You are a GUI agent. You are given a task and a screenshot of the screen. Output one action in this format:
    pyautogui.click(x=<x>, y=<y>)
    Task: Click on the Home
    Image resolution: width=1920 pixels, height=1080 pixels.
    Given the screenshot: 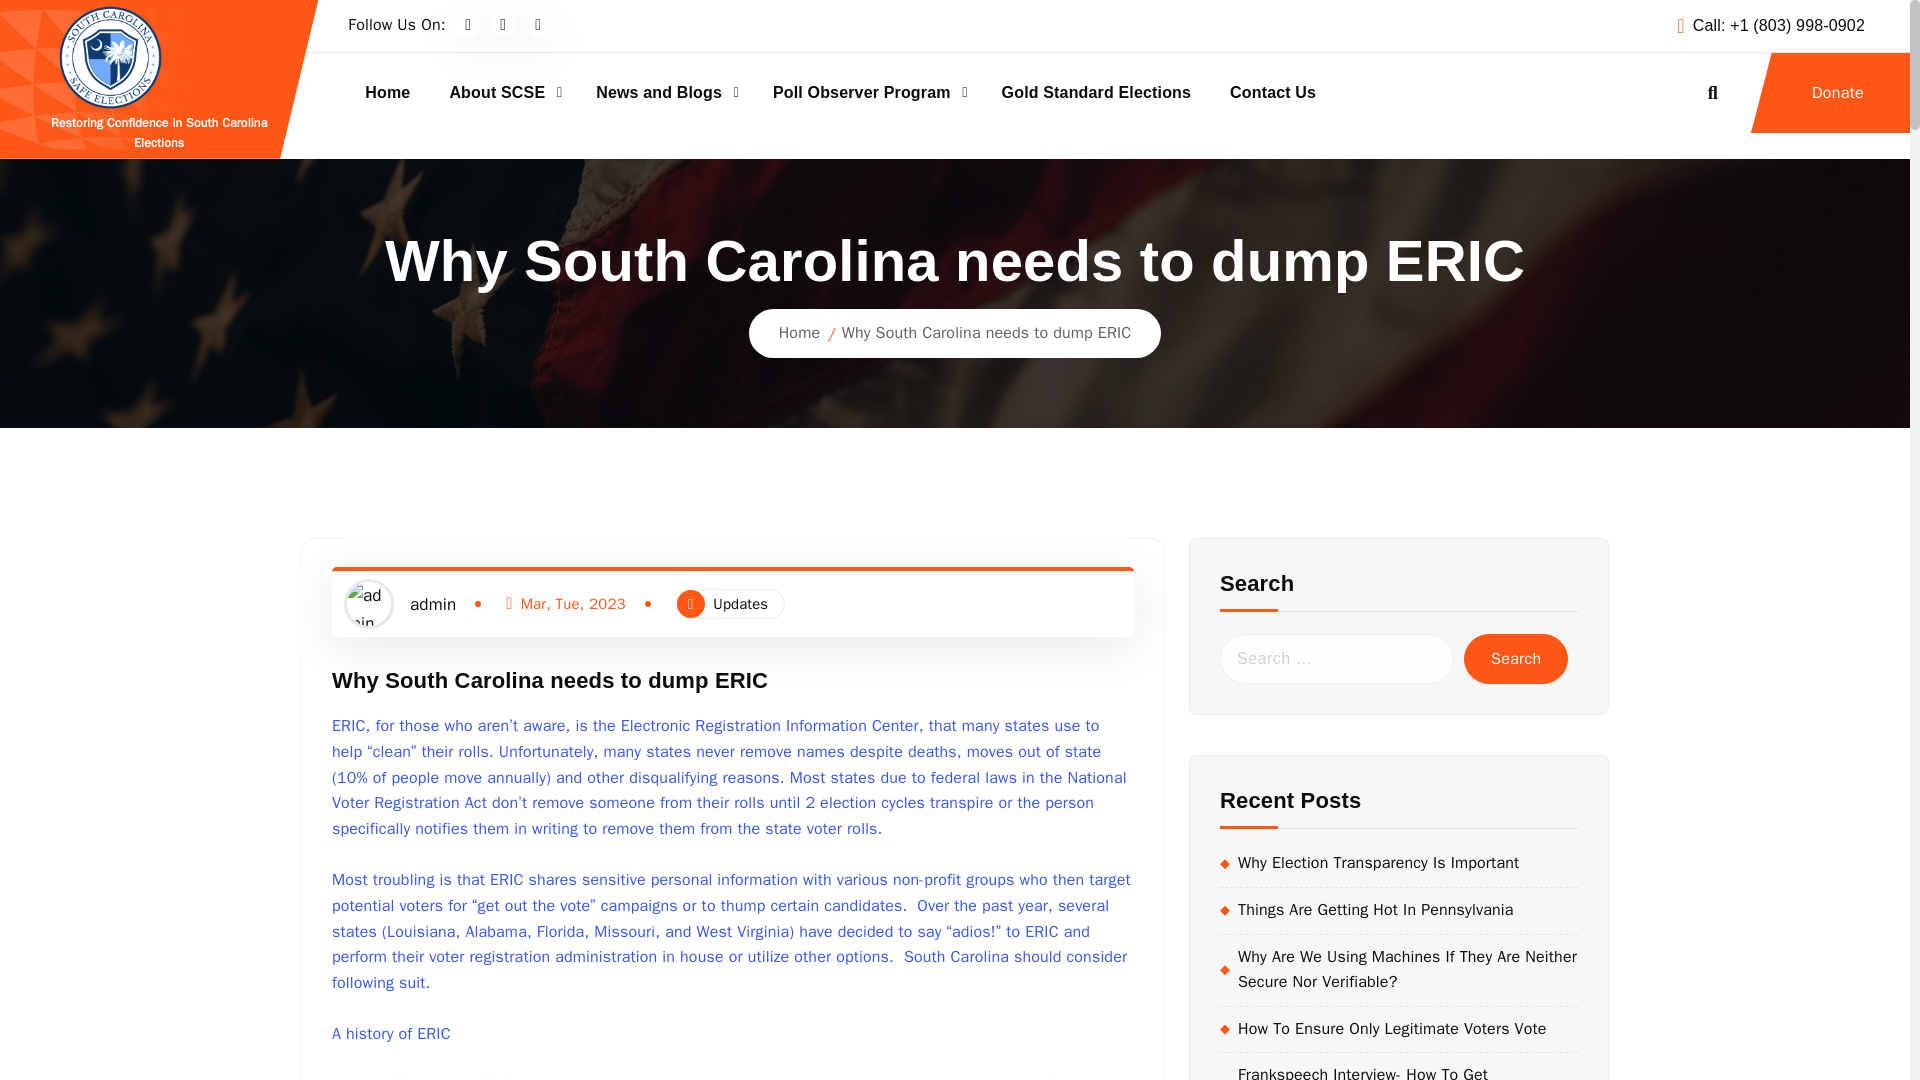 What is the action you would take?
    pyautogui.click(x=388, y=93)
    